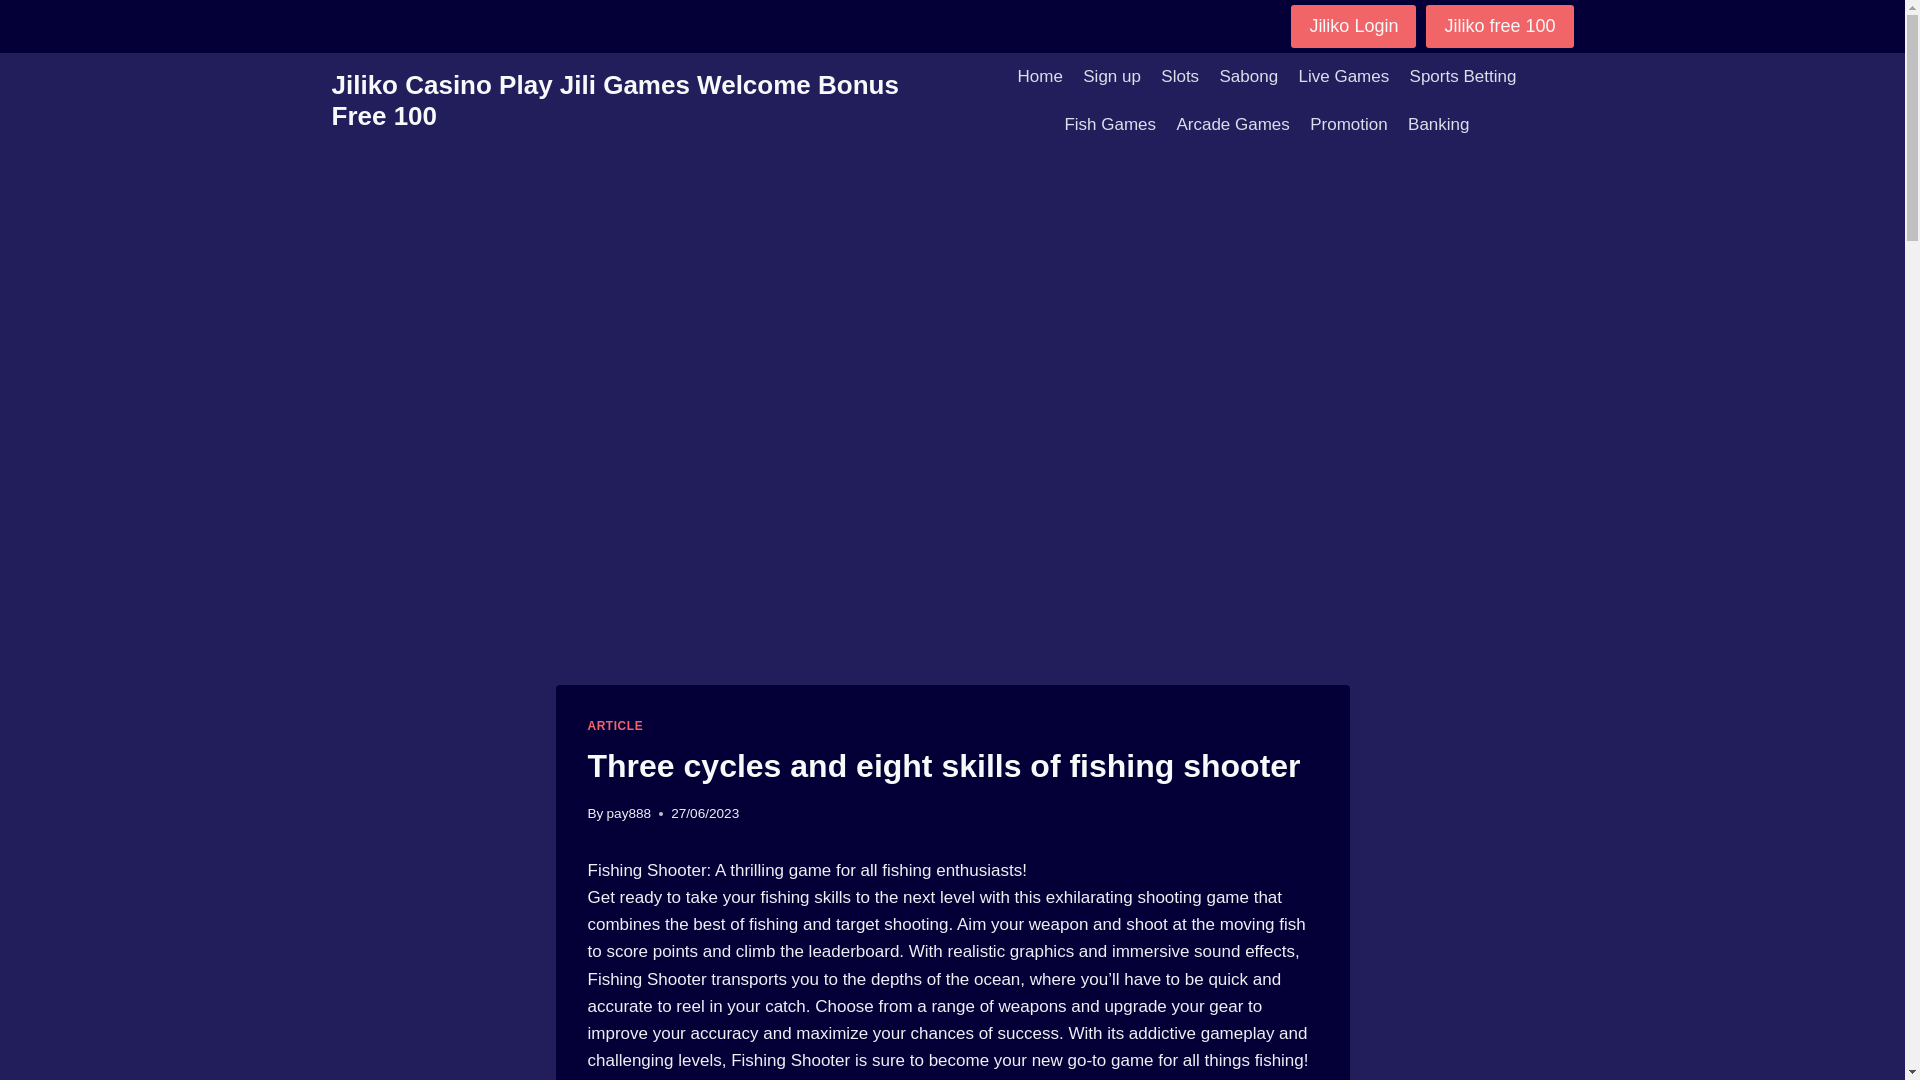  I want to click on Fish Games, so click(1110, 125).